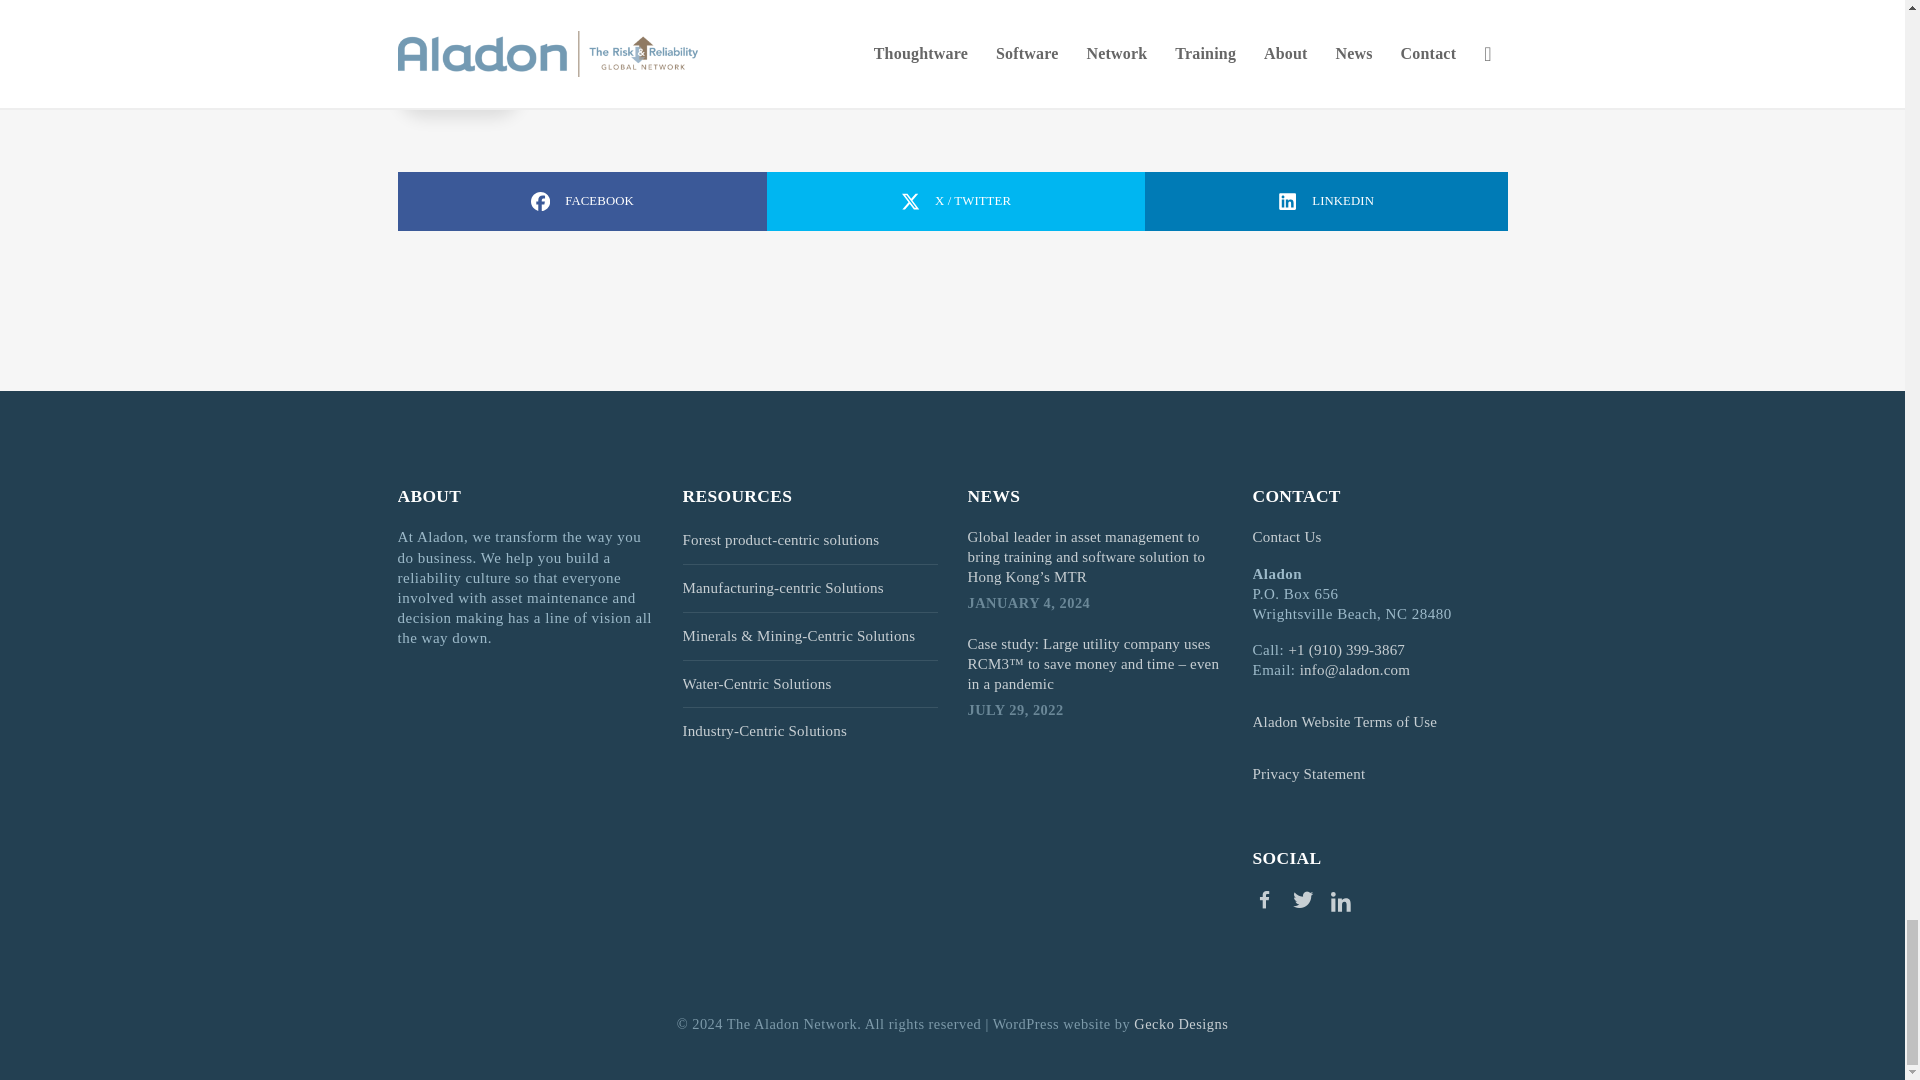  Describe the element at coordinates (582, 201) in the screenshot. I see `Share page on Facebook` at that location.